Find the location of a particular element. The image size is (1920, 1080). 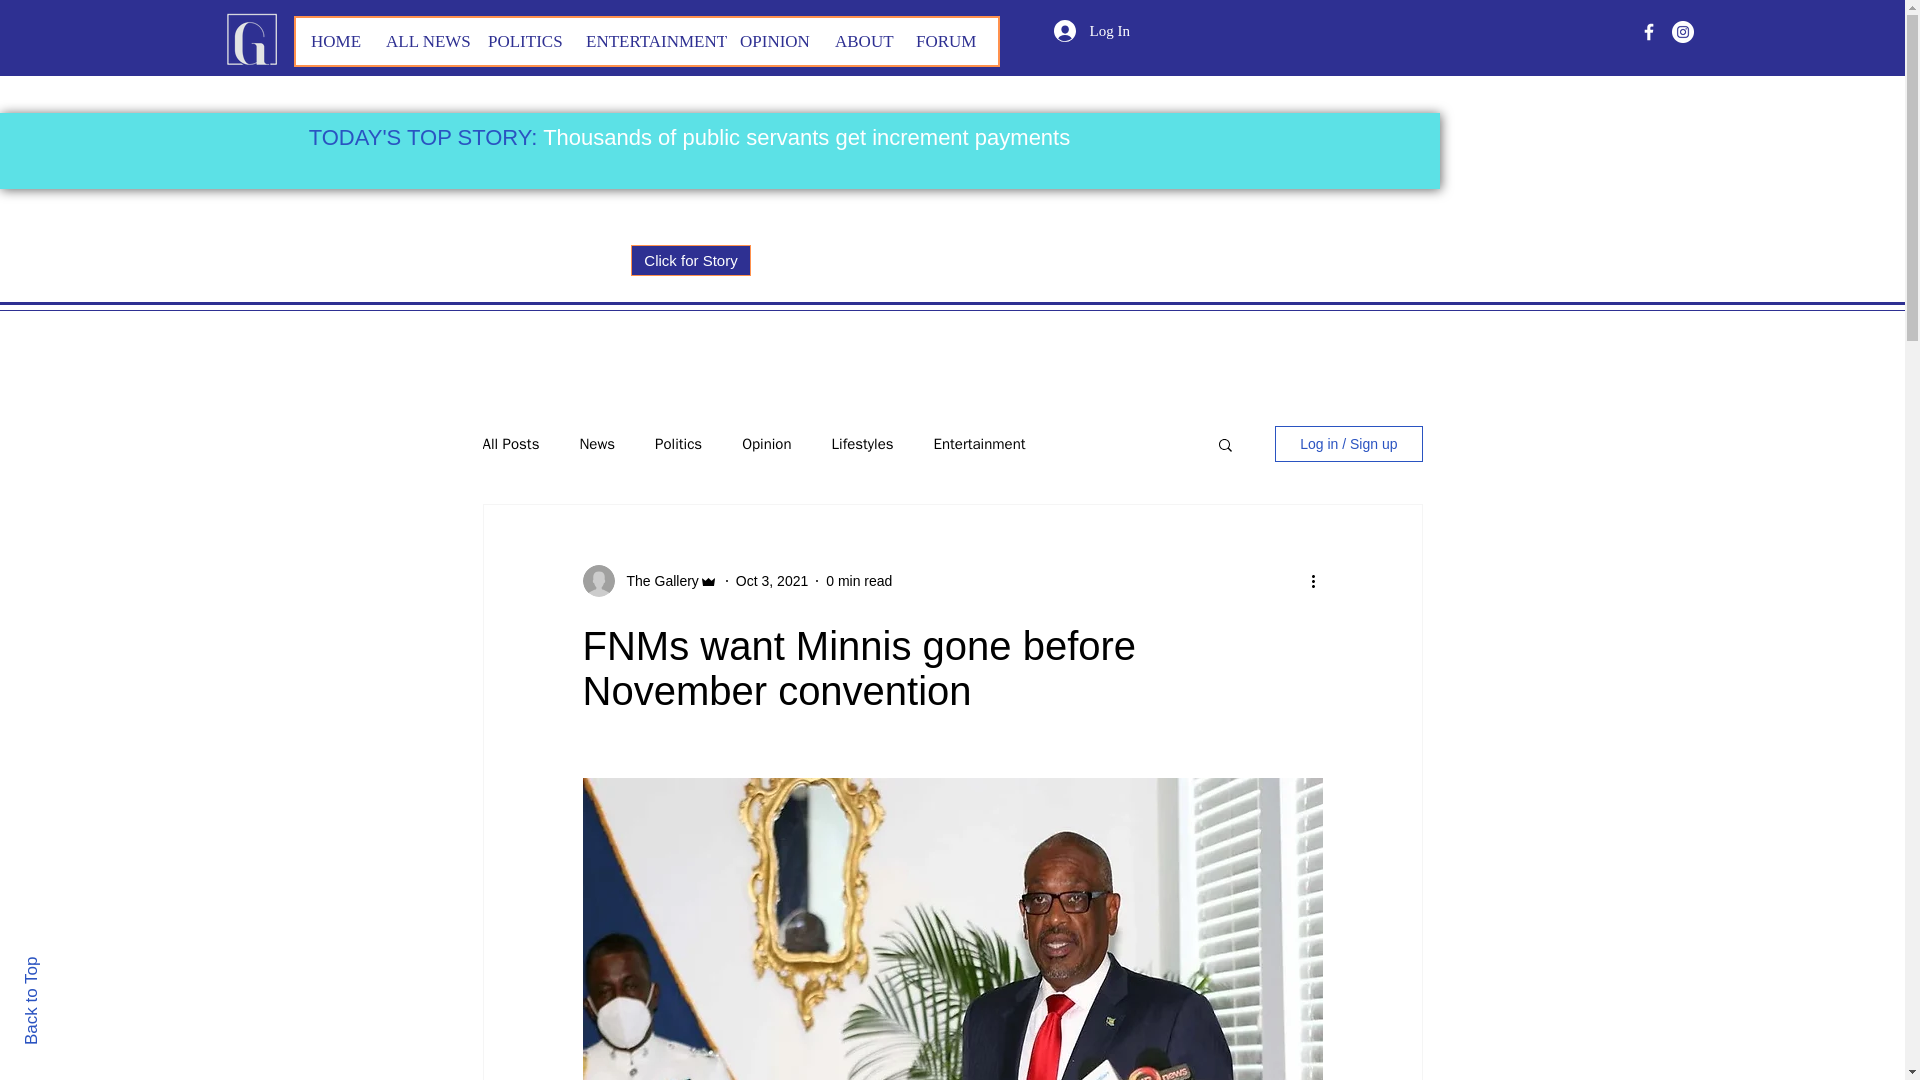

ENTERTAINMENT is located at coordinates (646, 41).